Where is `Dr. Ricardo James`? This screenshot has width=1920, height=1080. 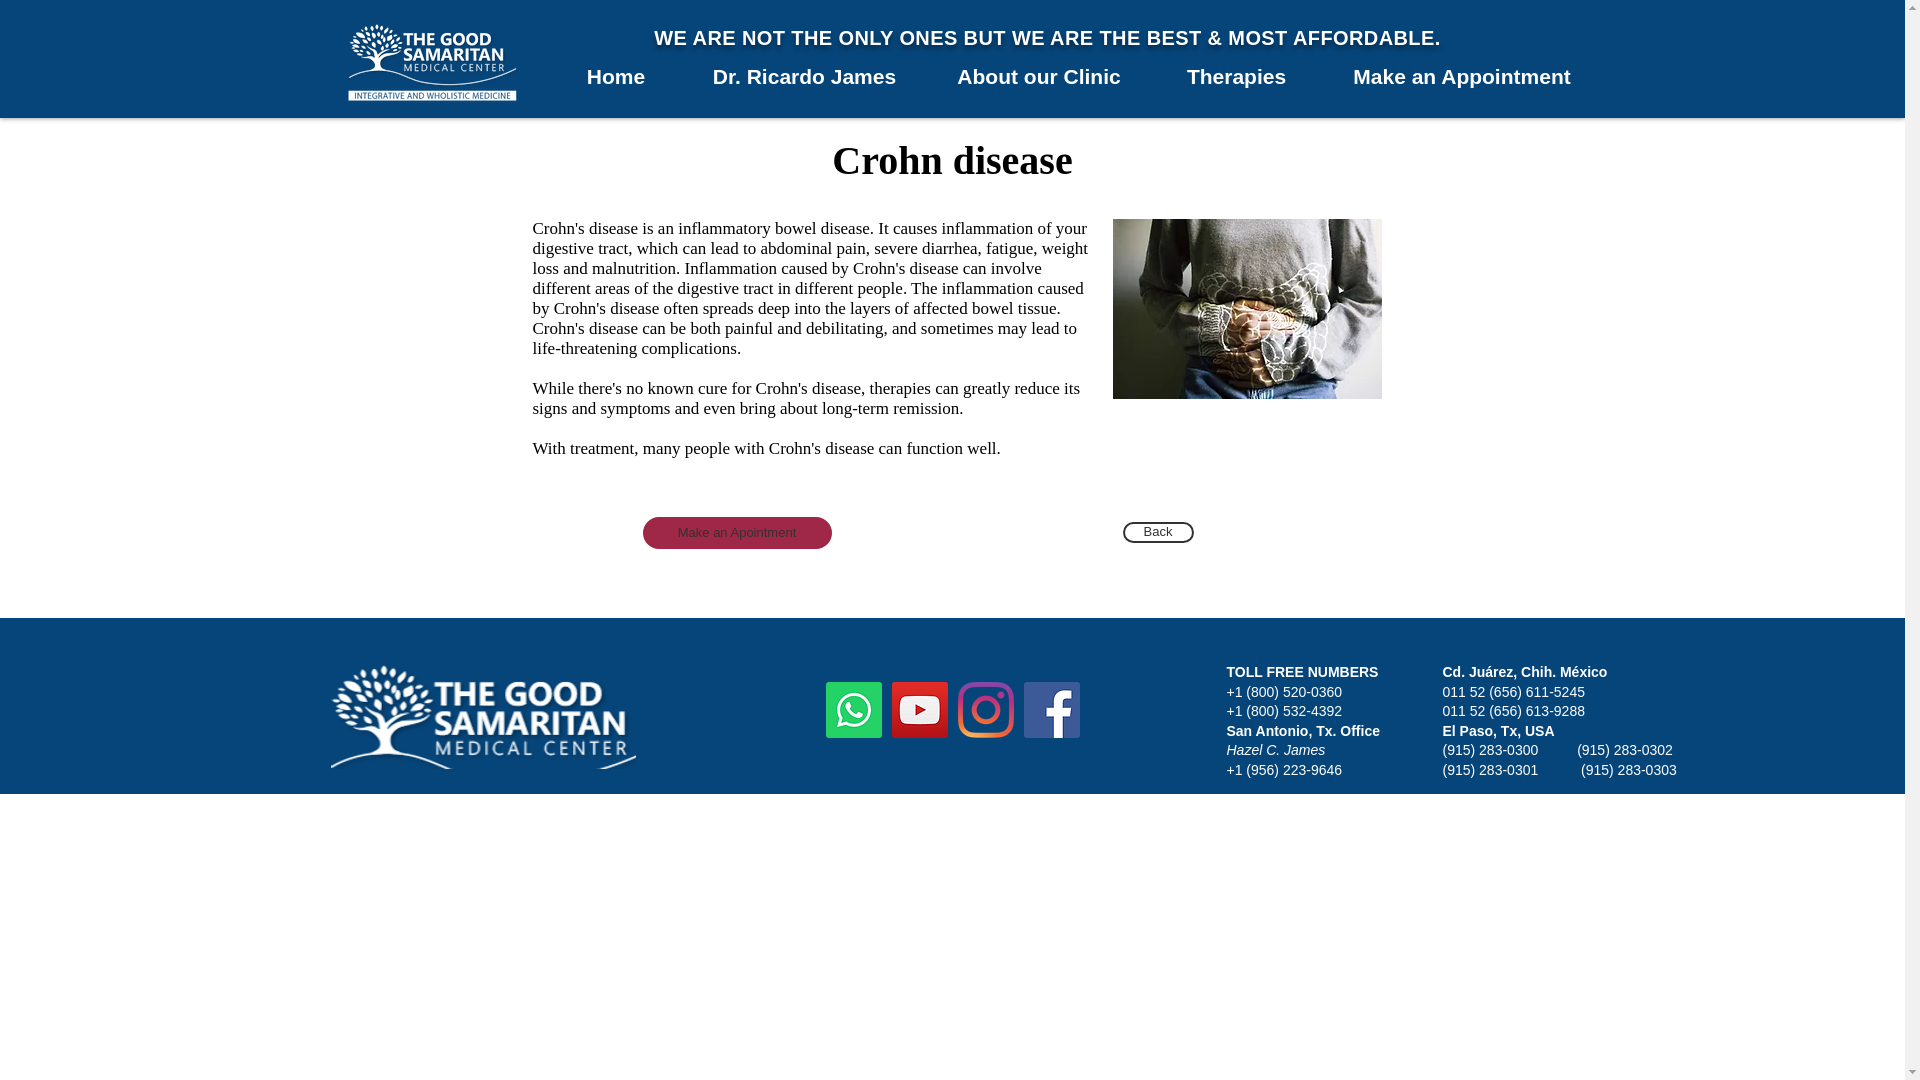
Dr. Ricardo James is located at coordinates (803, 77).